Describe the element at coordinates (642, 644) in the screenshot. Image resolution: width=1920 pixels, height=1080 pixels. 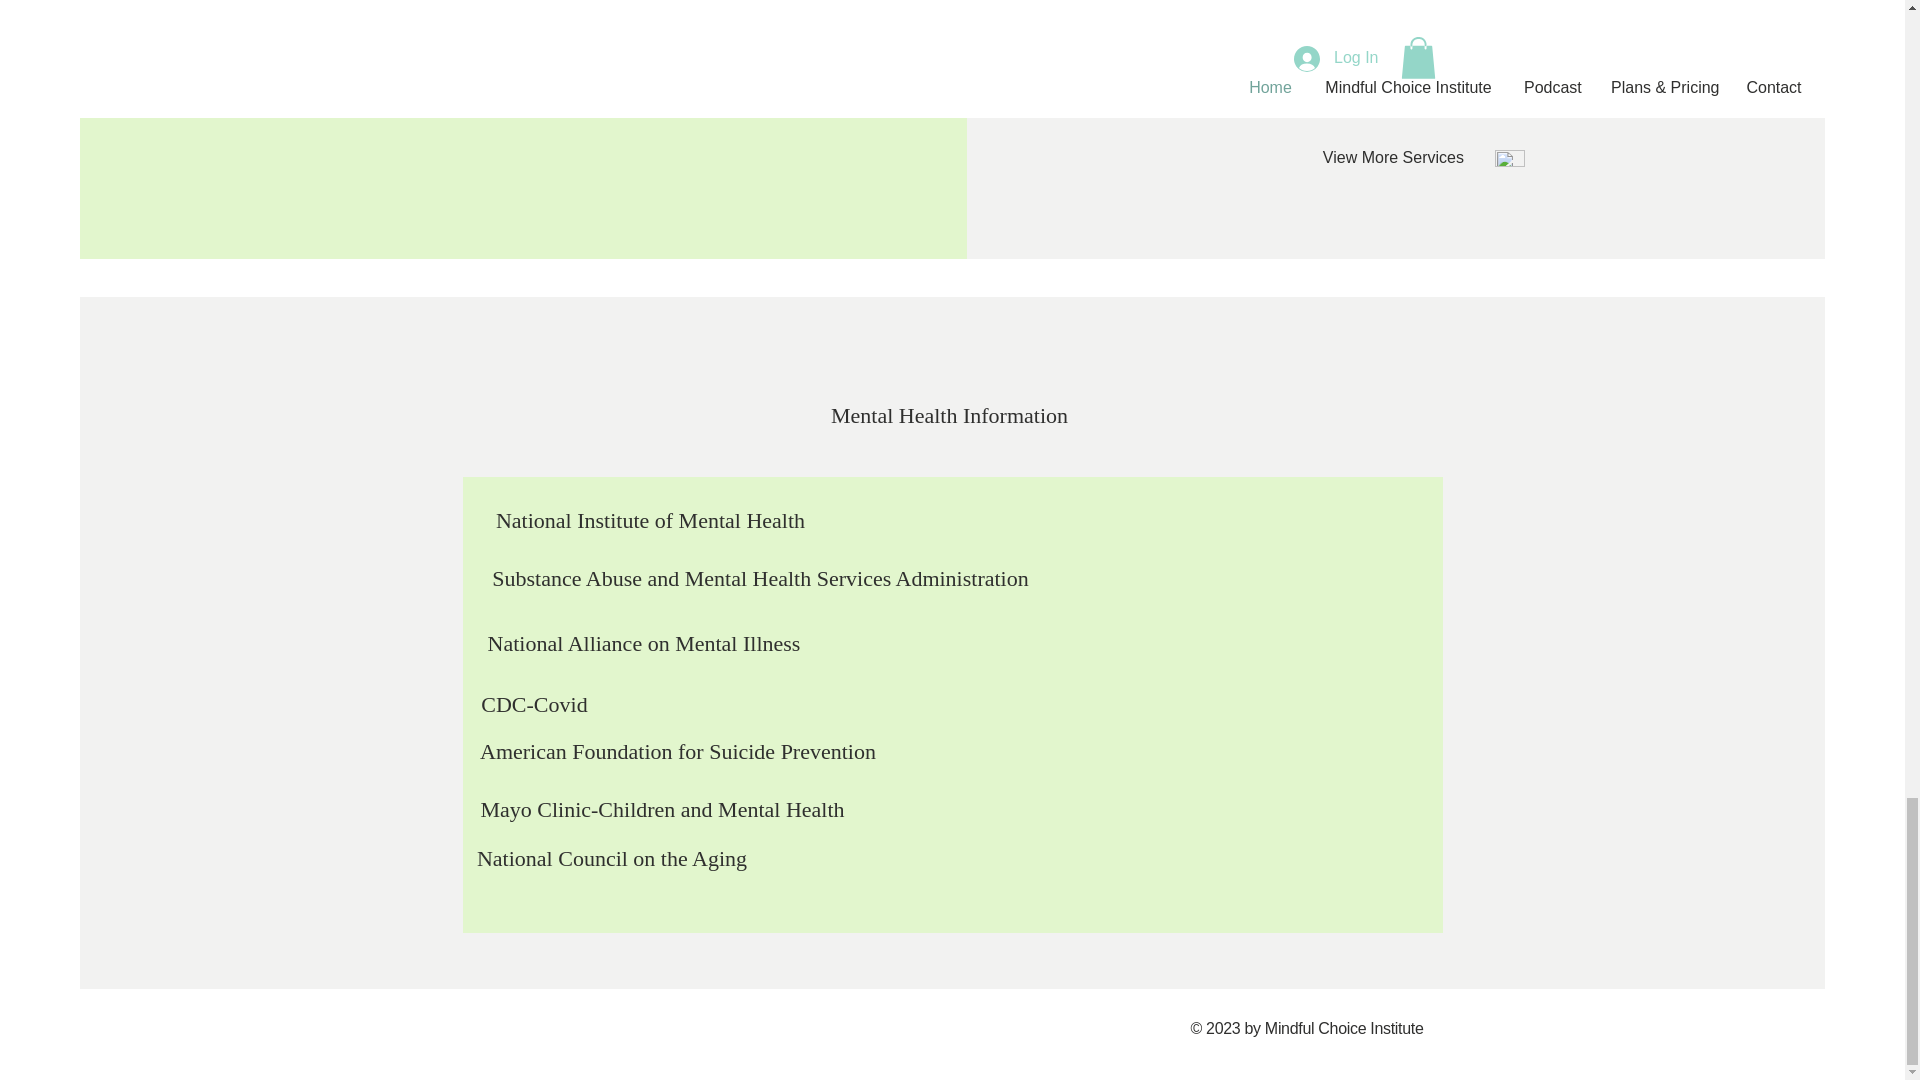
I see `National Alliance on Mental Illness` at that location.